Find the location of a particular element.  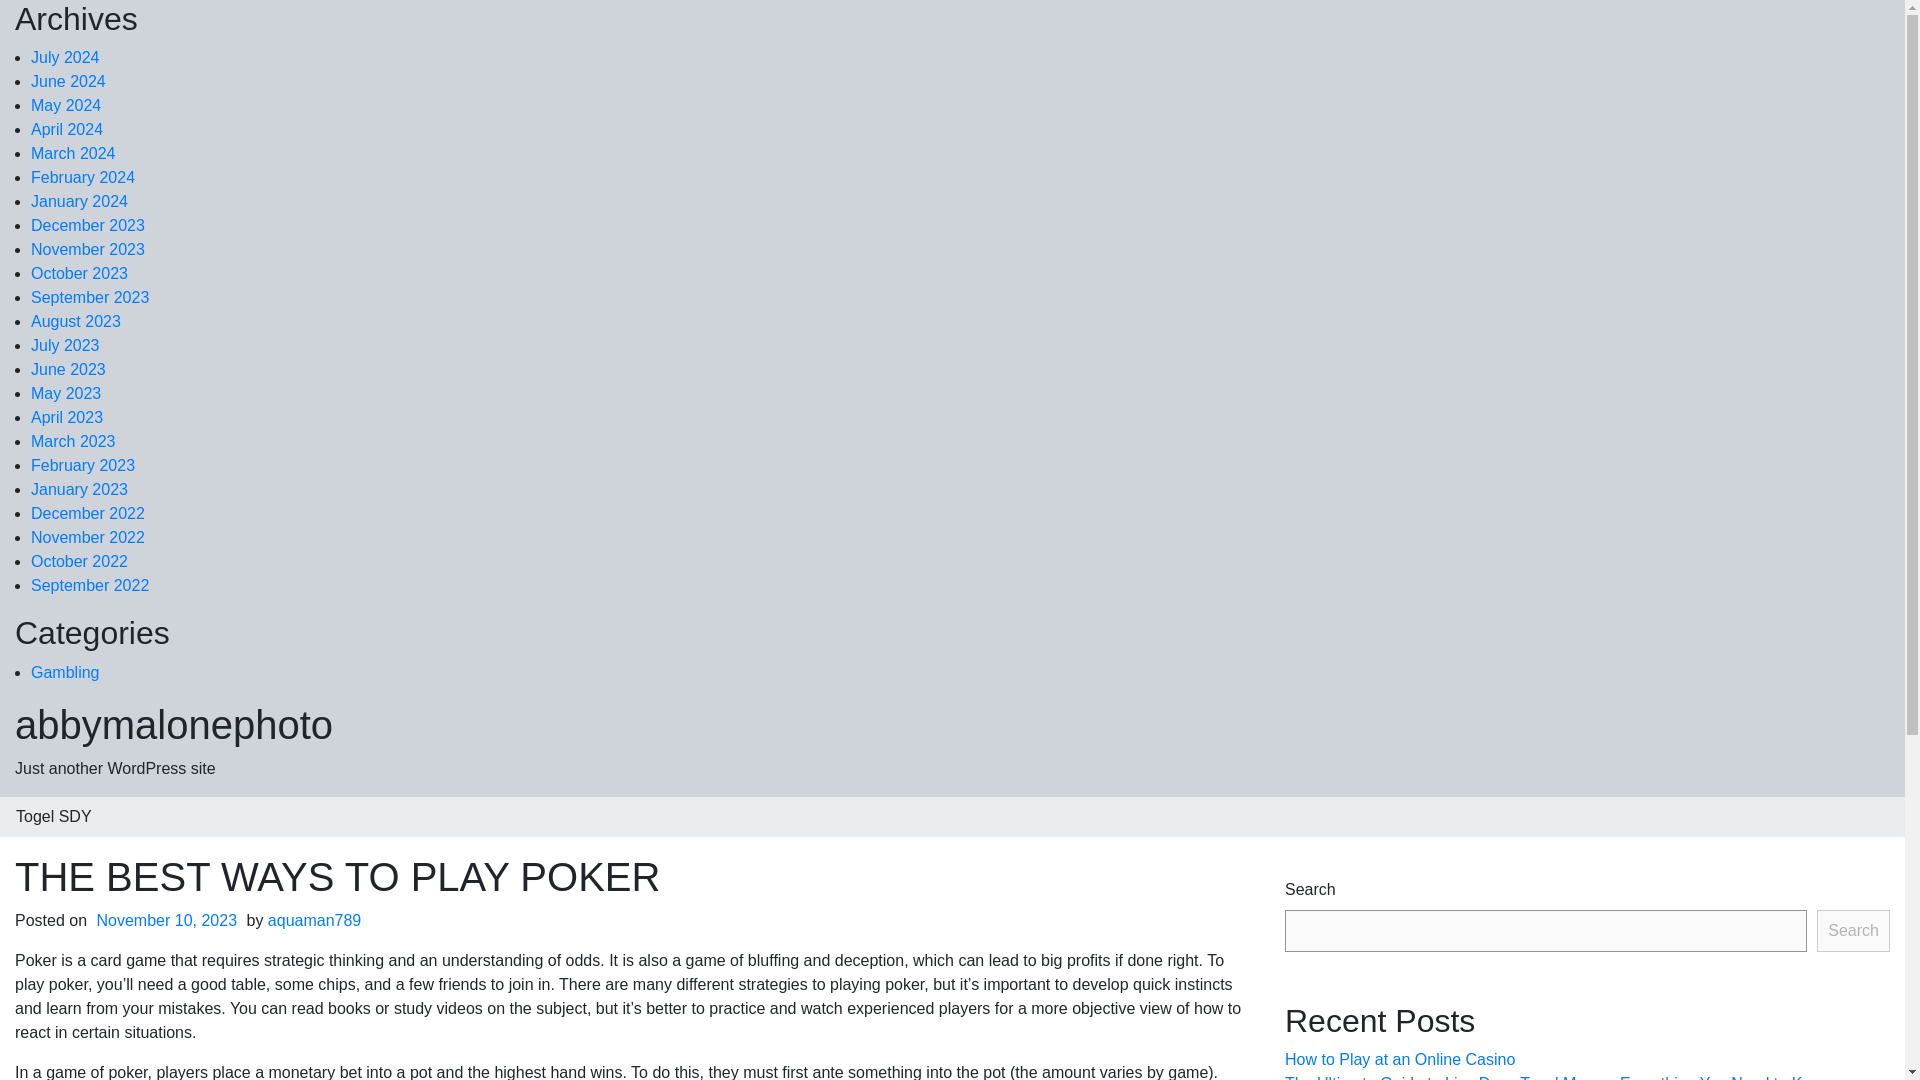

Search is located at coordinates (1852, 930).